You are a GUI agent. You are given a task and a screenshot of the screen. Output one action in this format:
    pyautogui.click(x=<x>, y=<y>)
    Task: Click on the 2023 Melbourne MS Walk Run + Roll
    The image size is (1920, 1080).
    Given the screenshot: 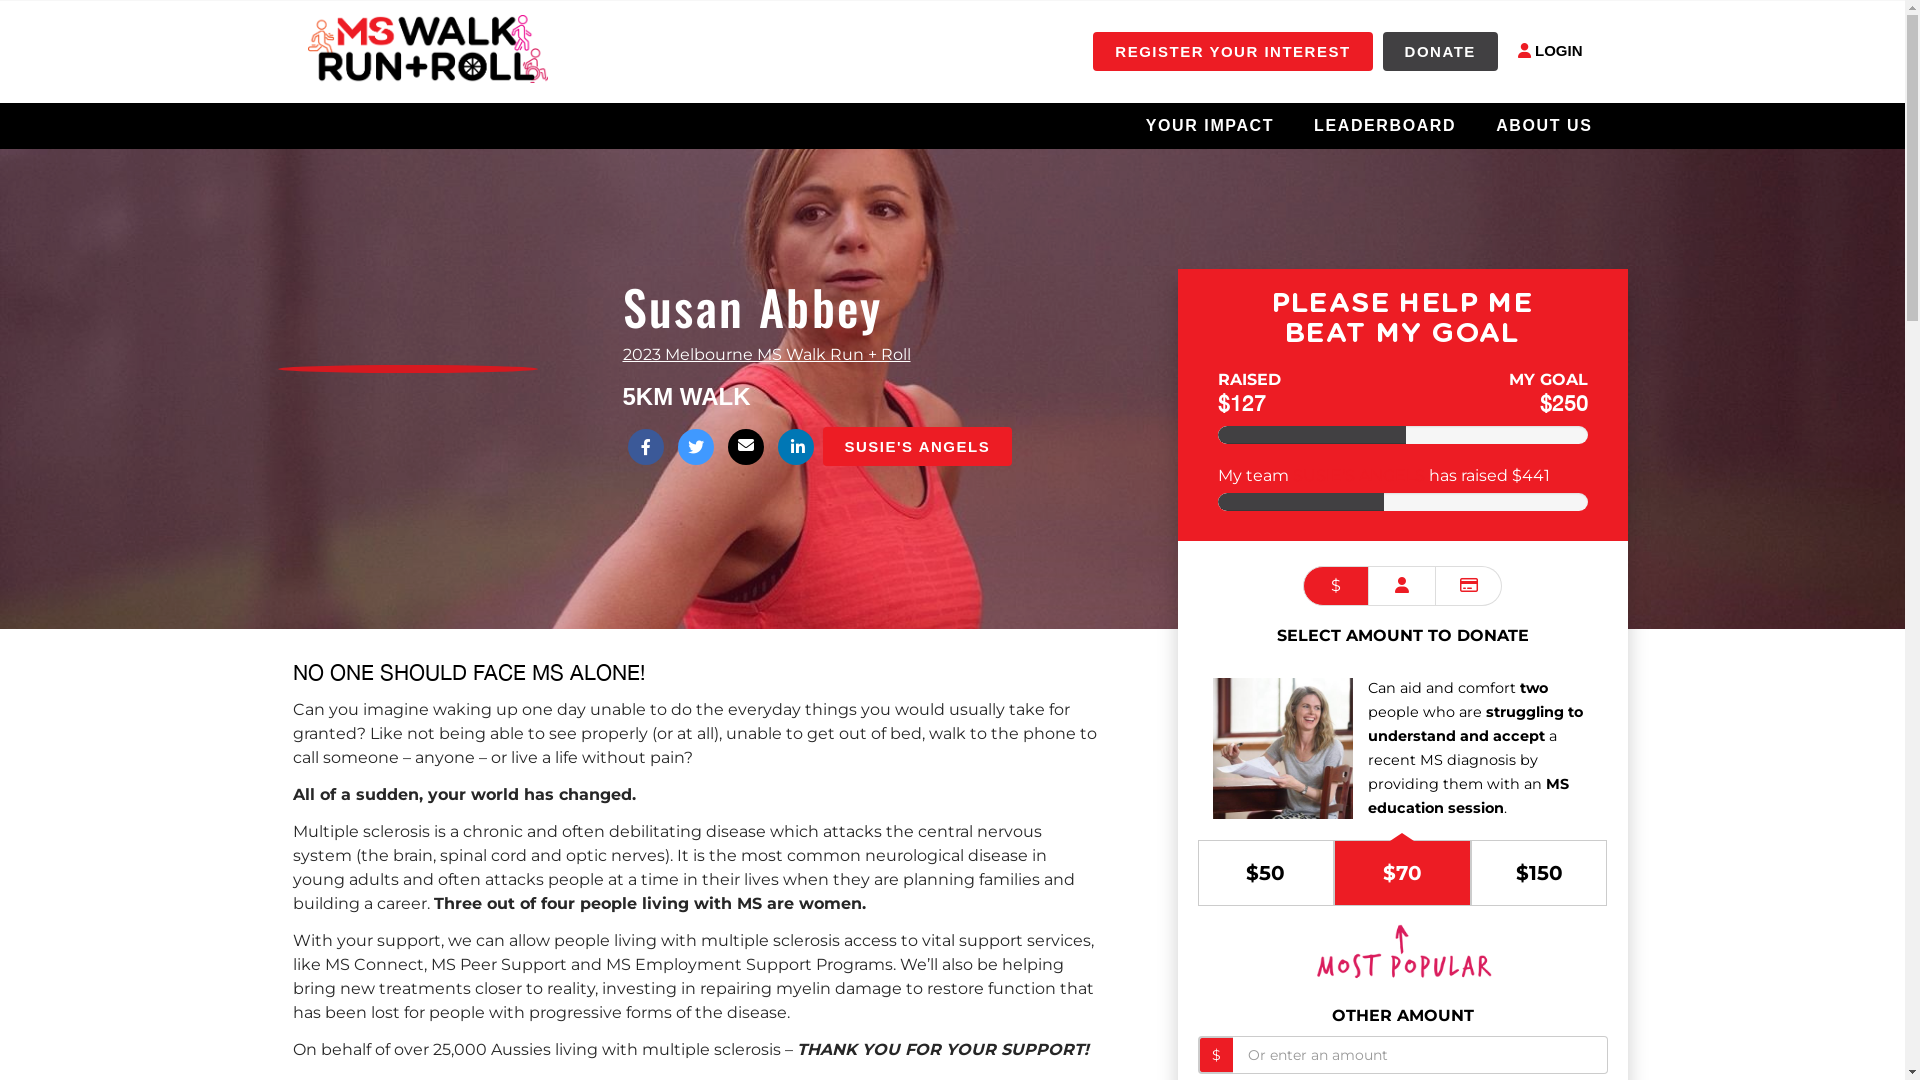 What is the action you would take?
    pyautogui.click(x=766, y=354)
    